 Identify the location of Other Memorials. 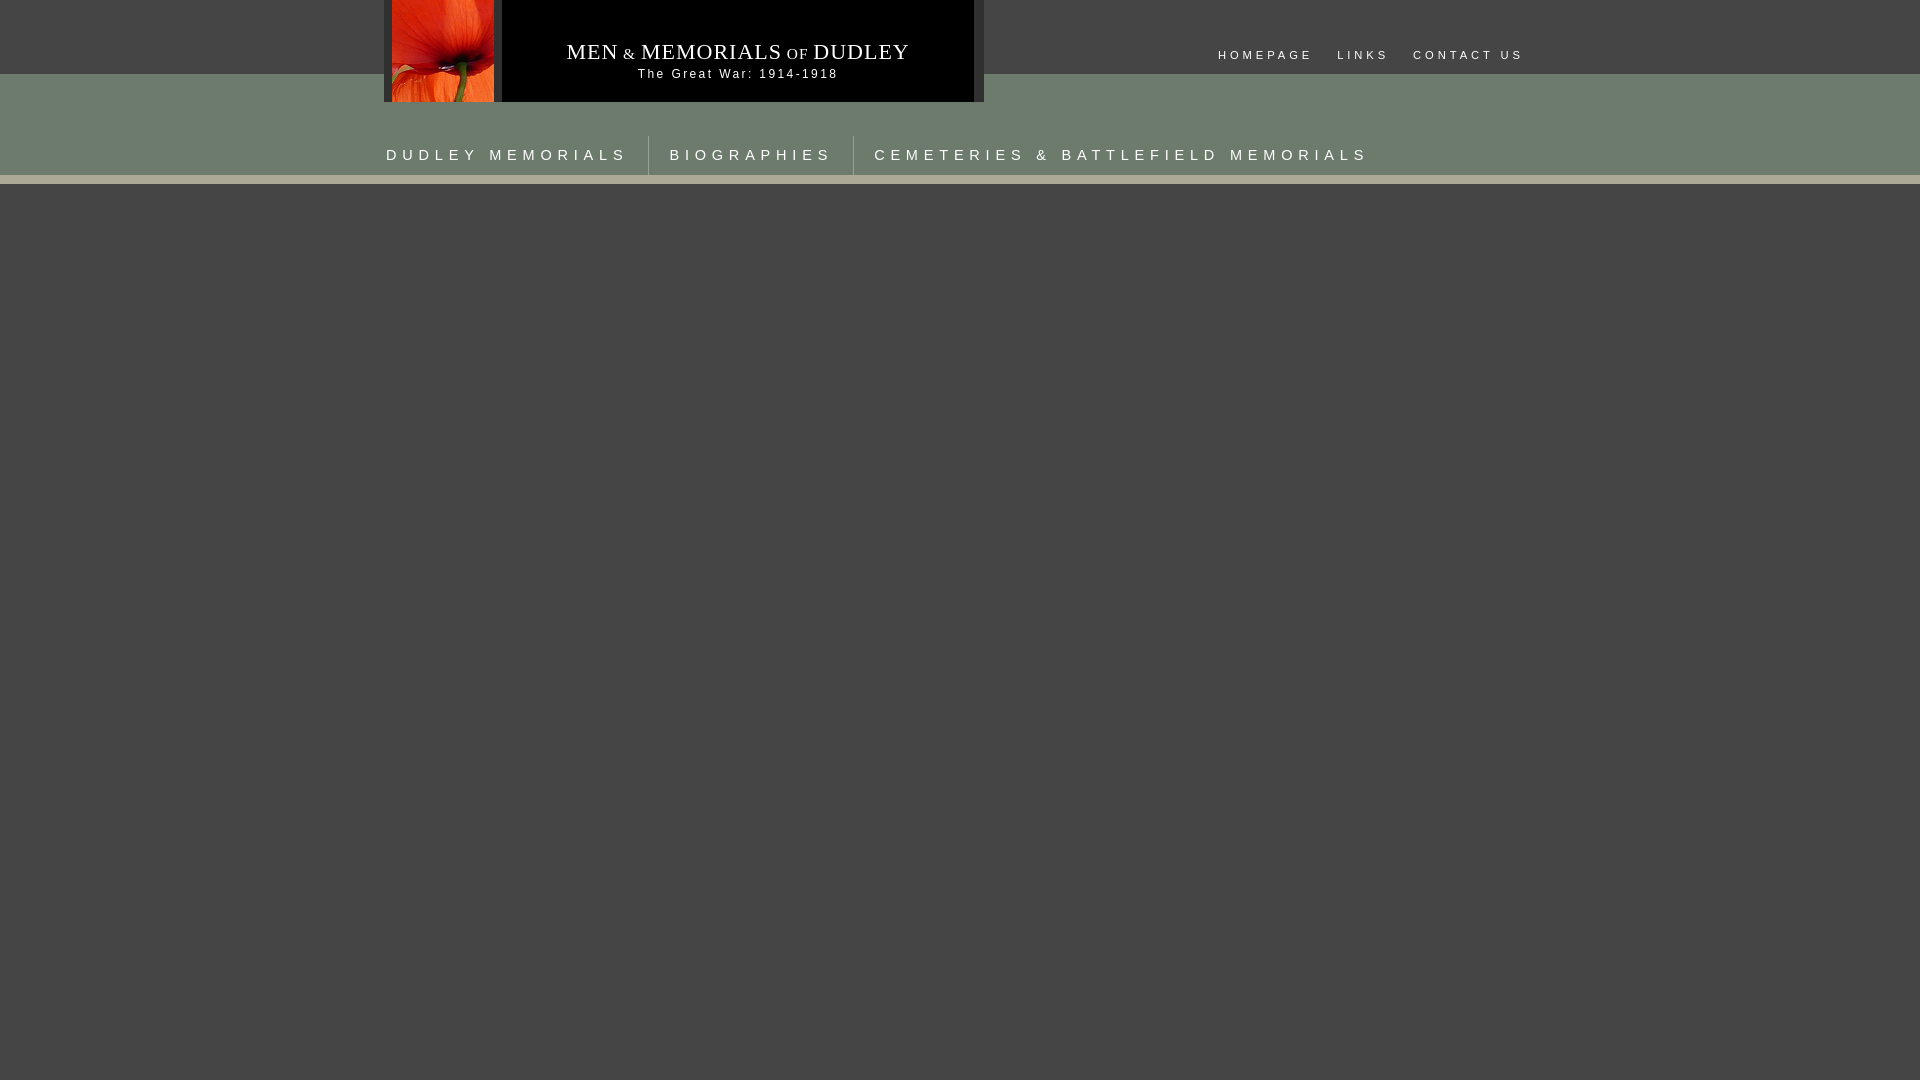
(1121, 155).